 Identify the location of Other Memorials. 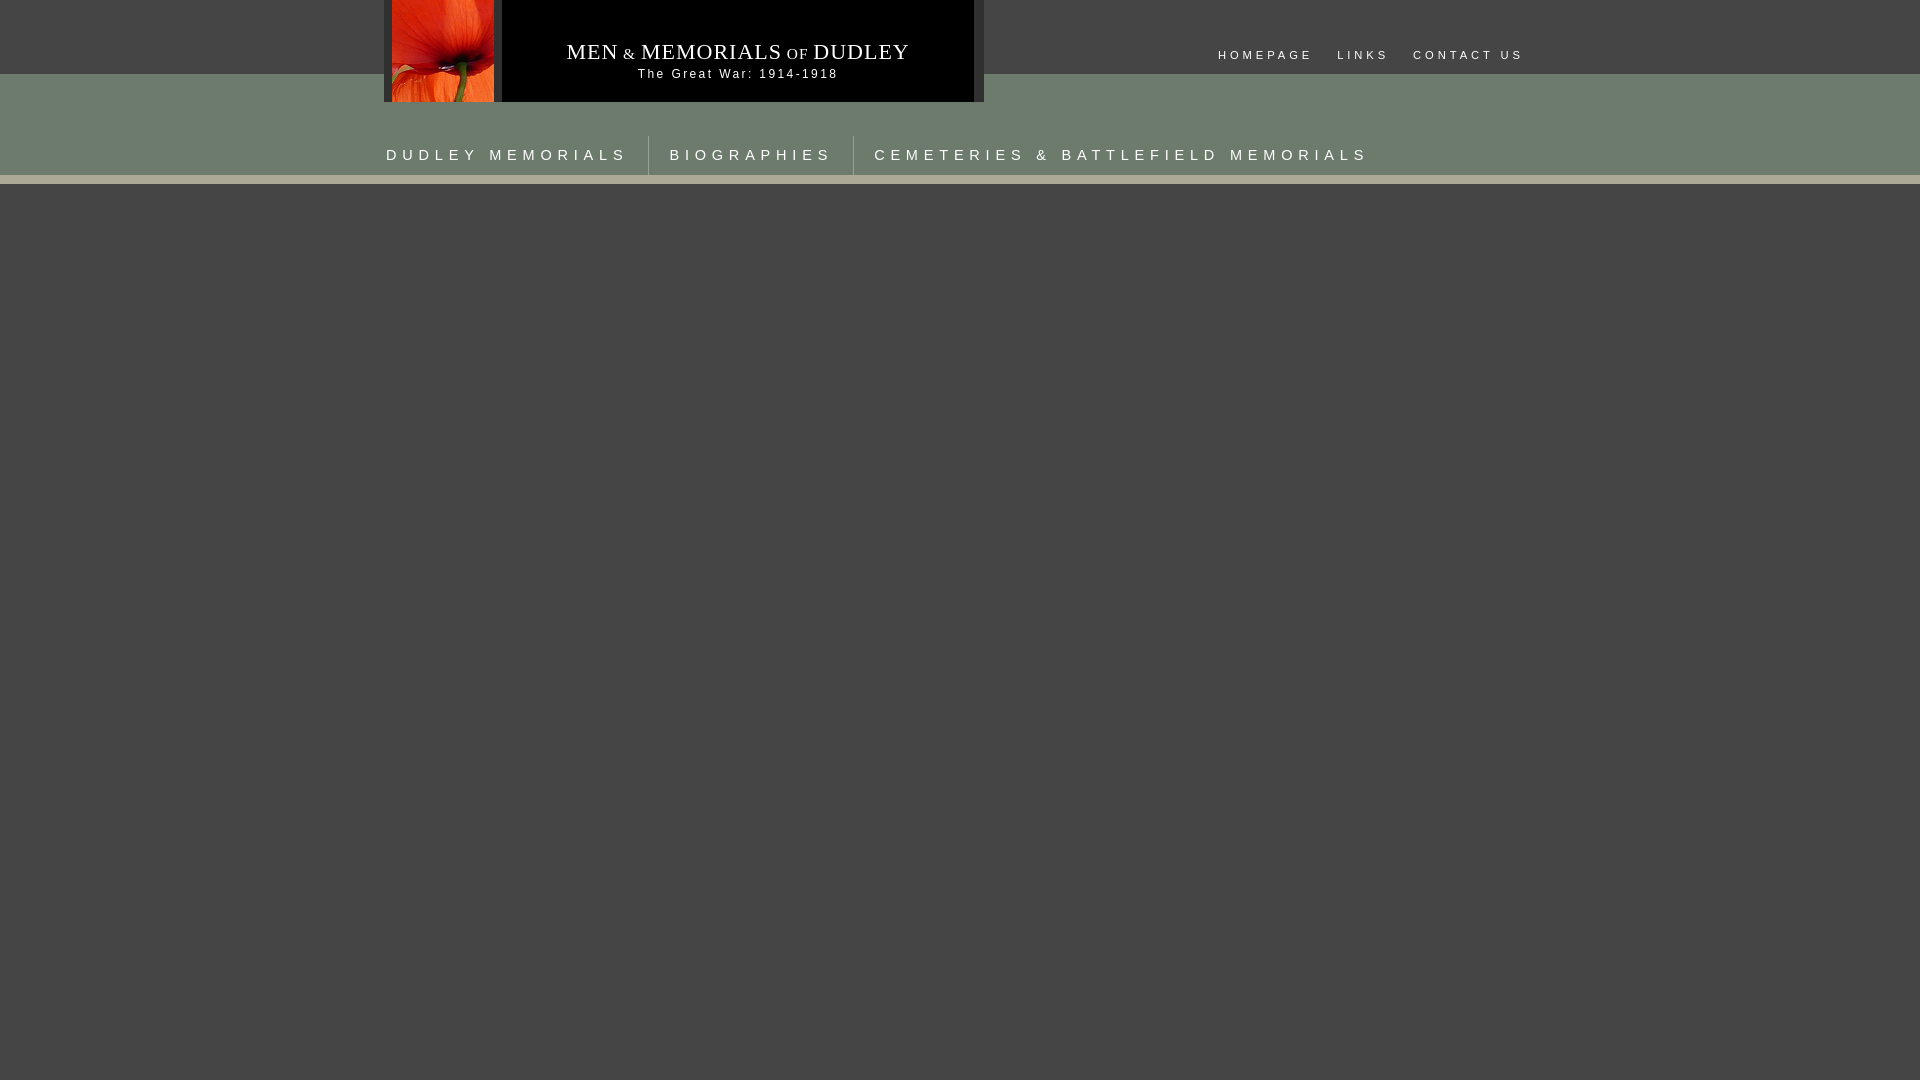
(1121, 155).